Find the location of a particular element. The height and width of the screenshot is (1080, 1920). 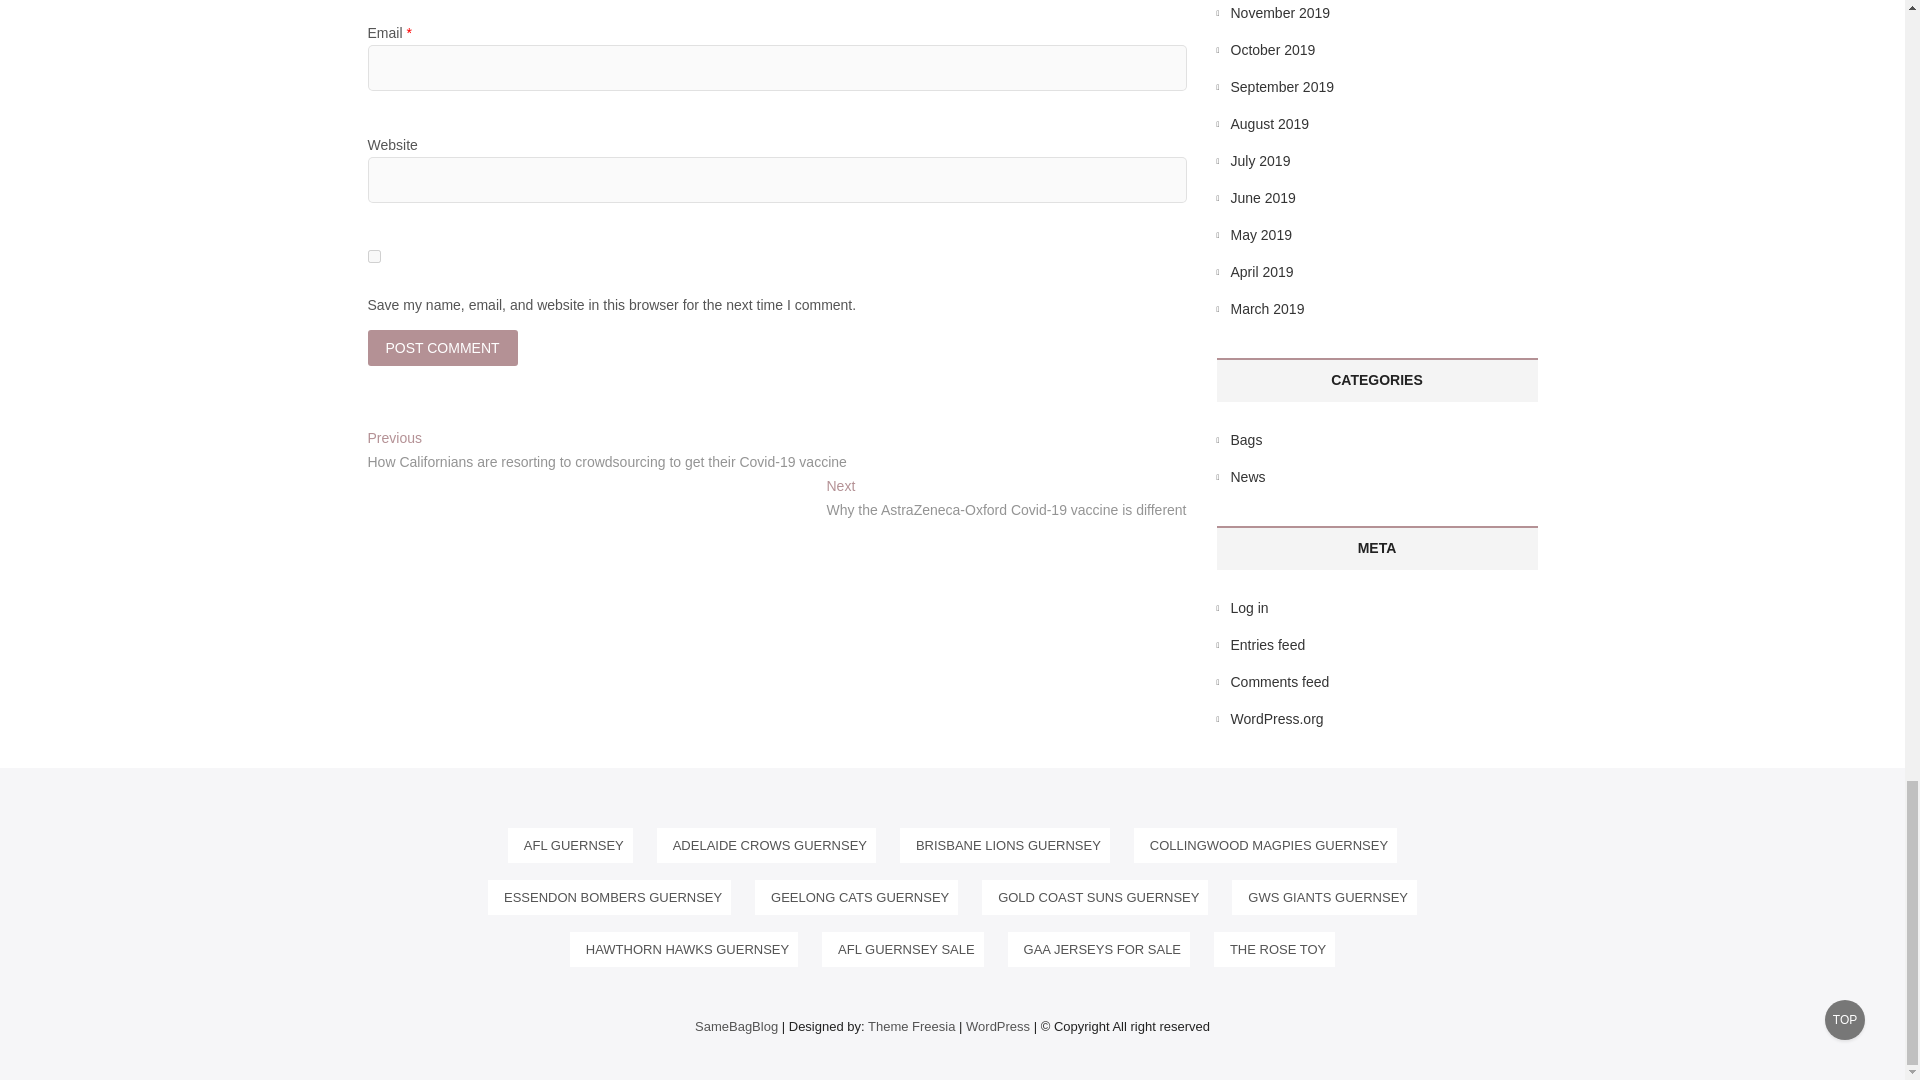

Theme Freesia is located at coordinates (910, 1026).